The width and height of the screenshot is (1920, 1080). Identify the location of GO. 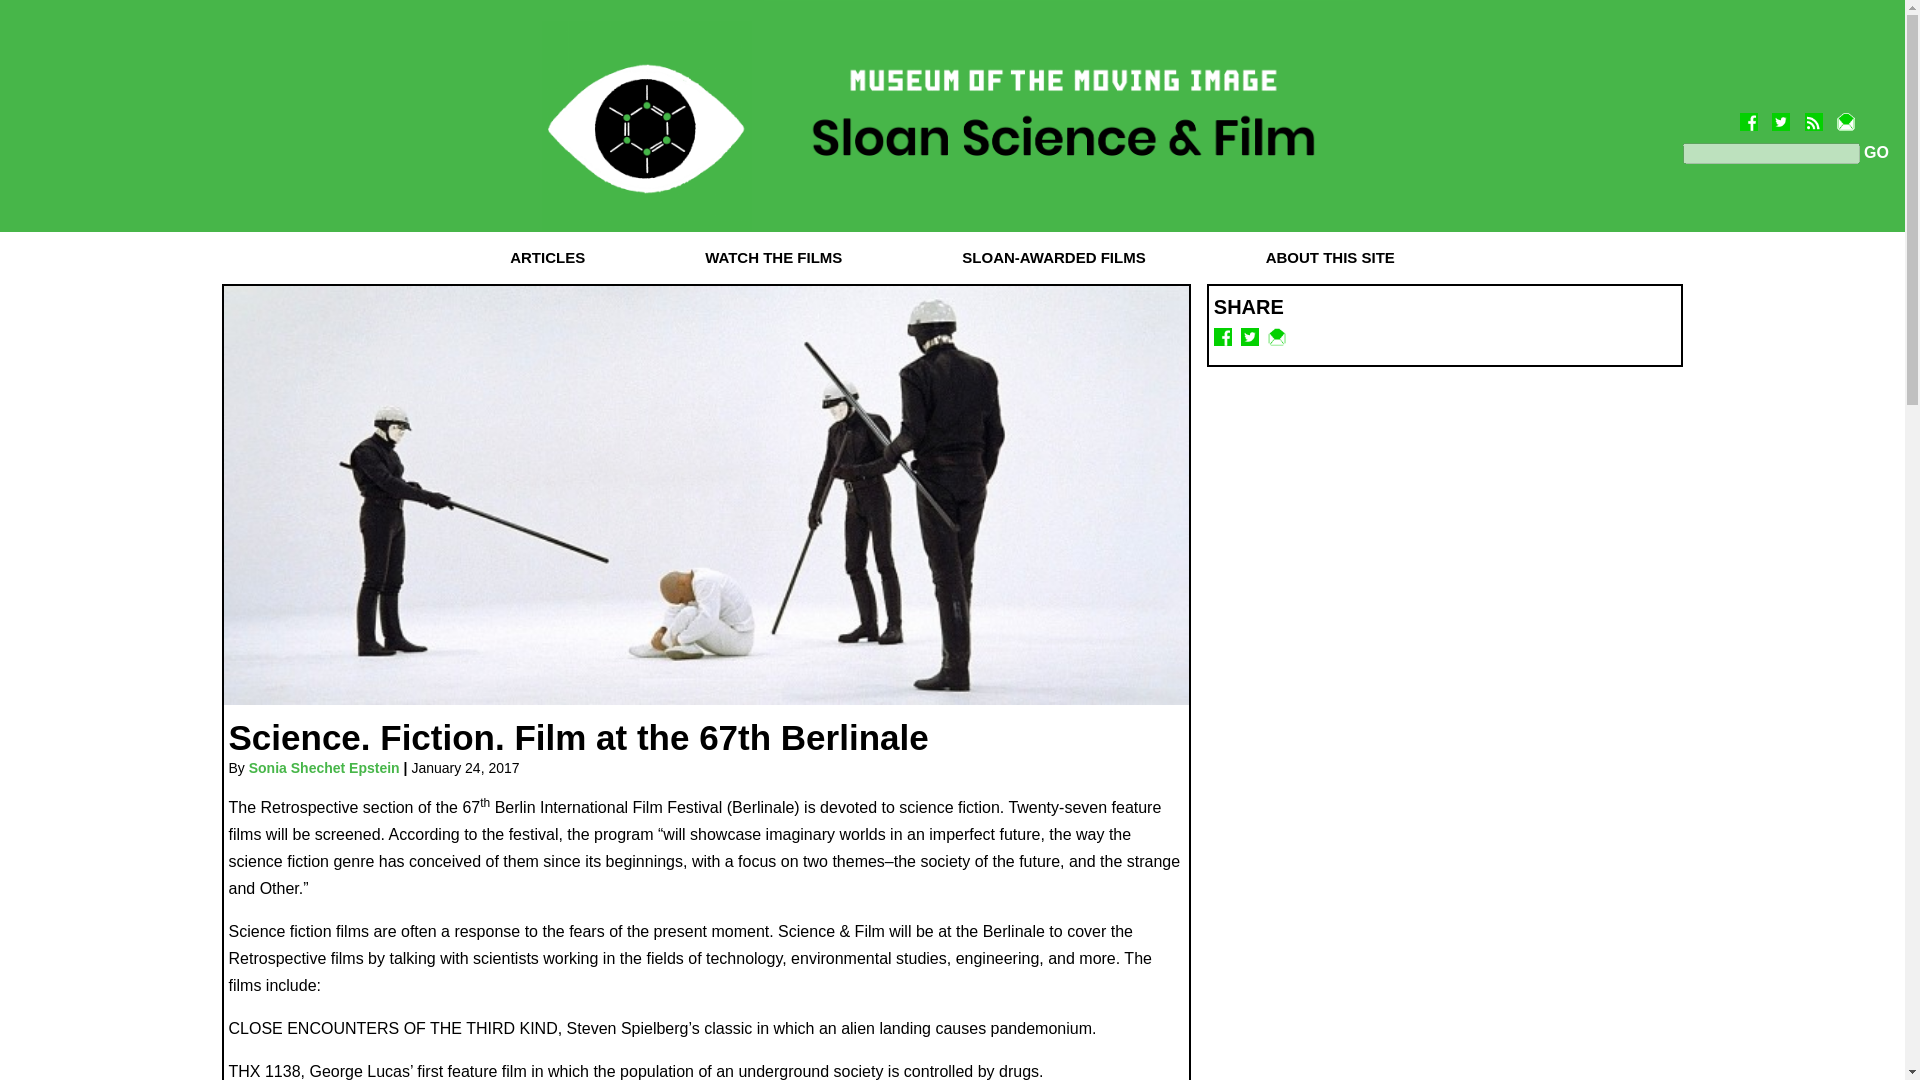
(1874, 152).